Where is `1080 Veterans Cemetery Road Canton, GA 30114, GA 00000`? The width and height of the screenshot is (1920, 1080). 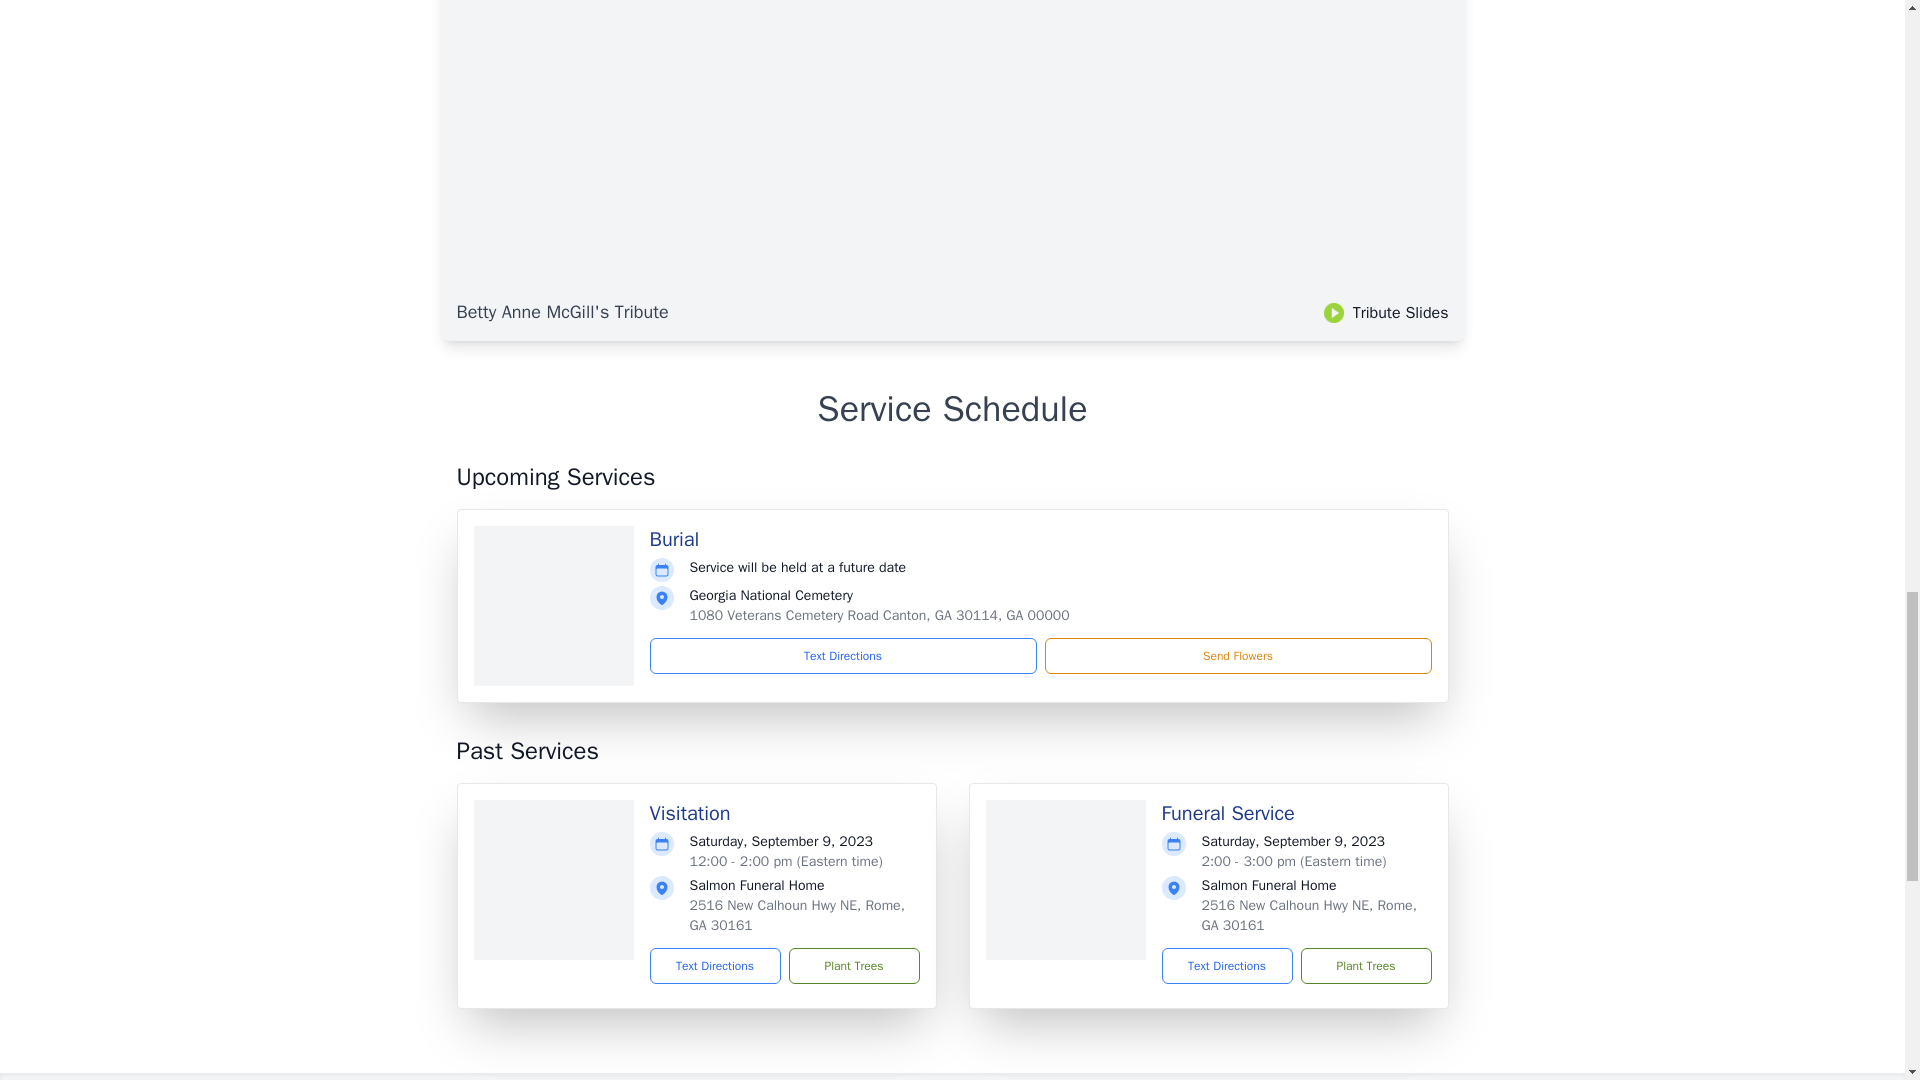
1080 Veterans Cemetery Road Canton, GA 30114, GA 00000 is located at coordinates (879, 615).